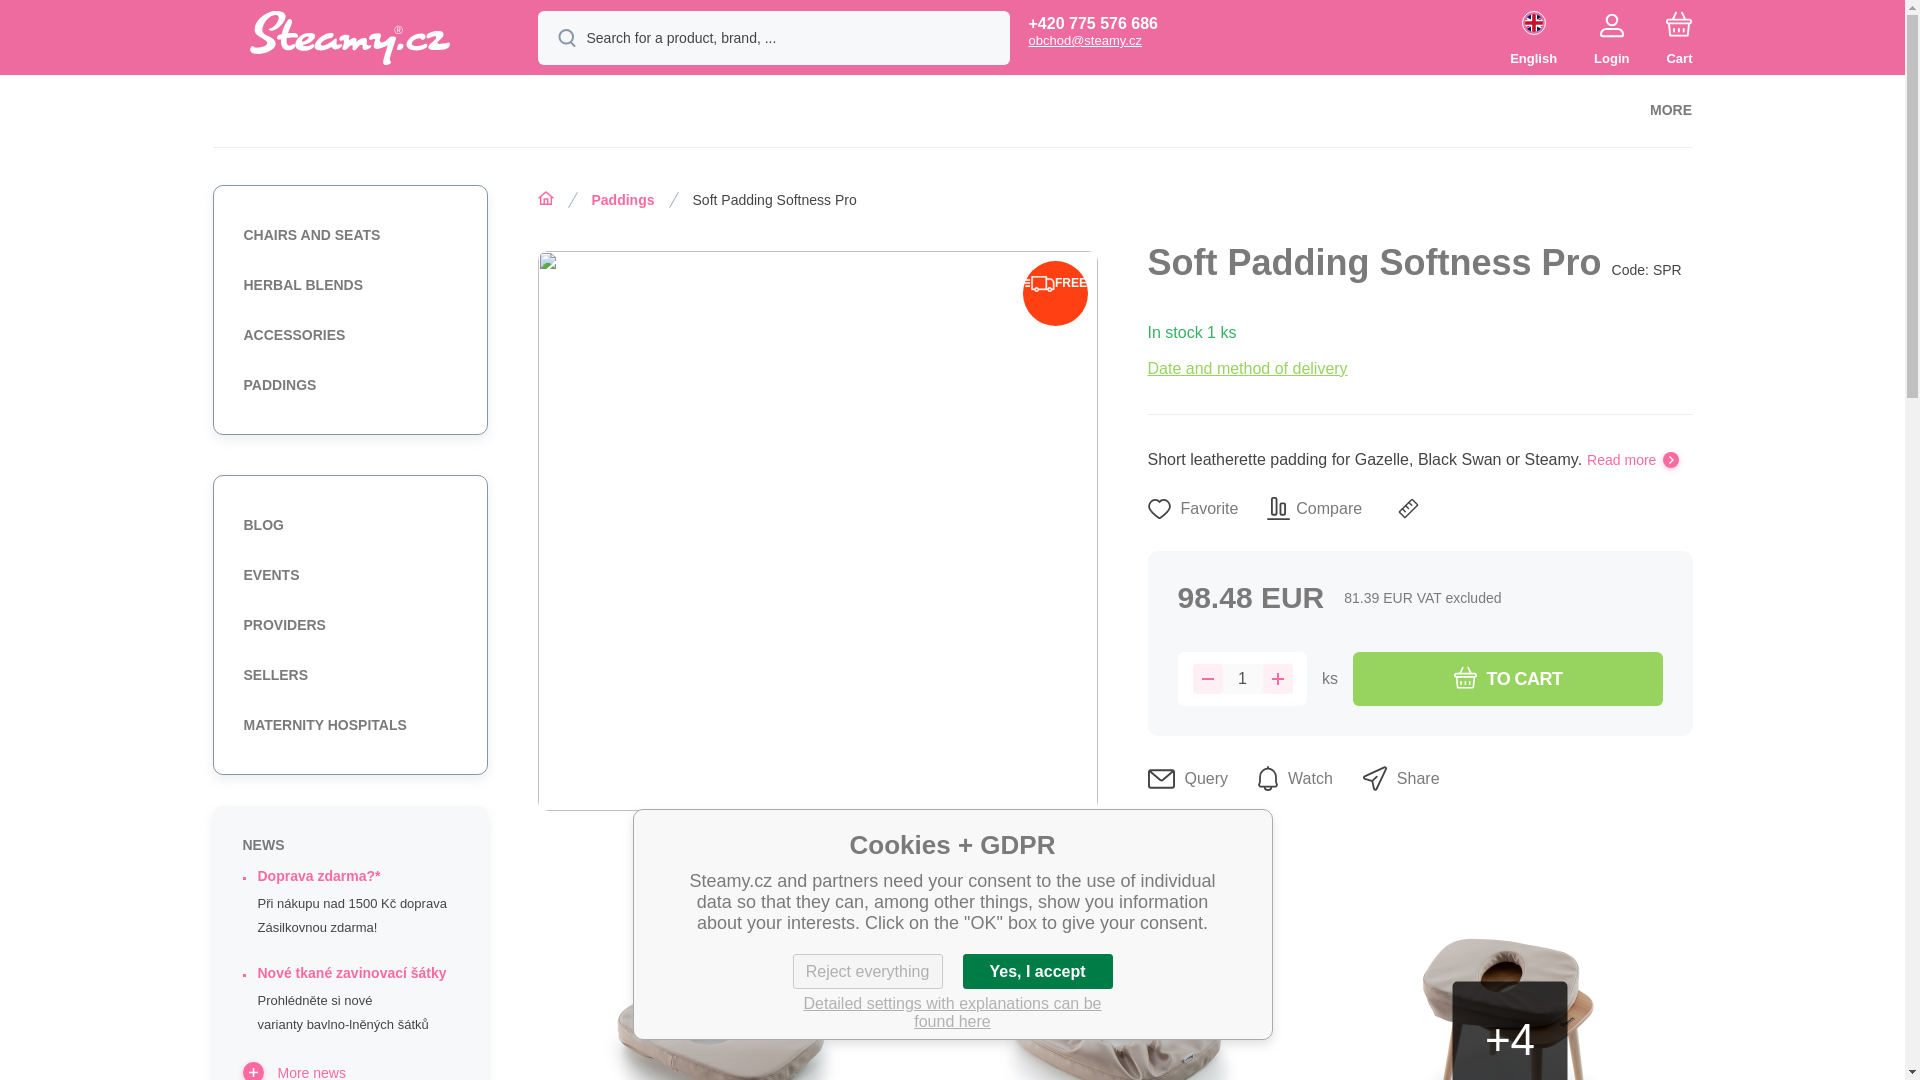 The image size is (1920, 1080). I want to click on Add to Favourites, so click(1193, 508).